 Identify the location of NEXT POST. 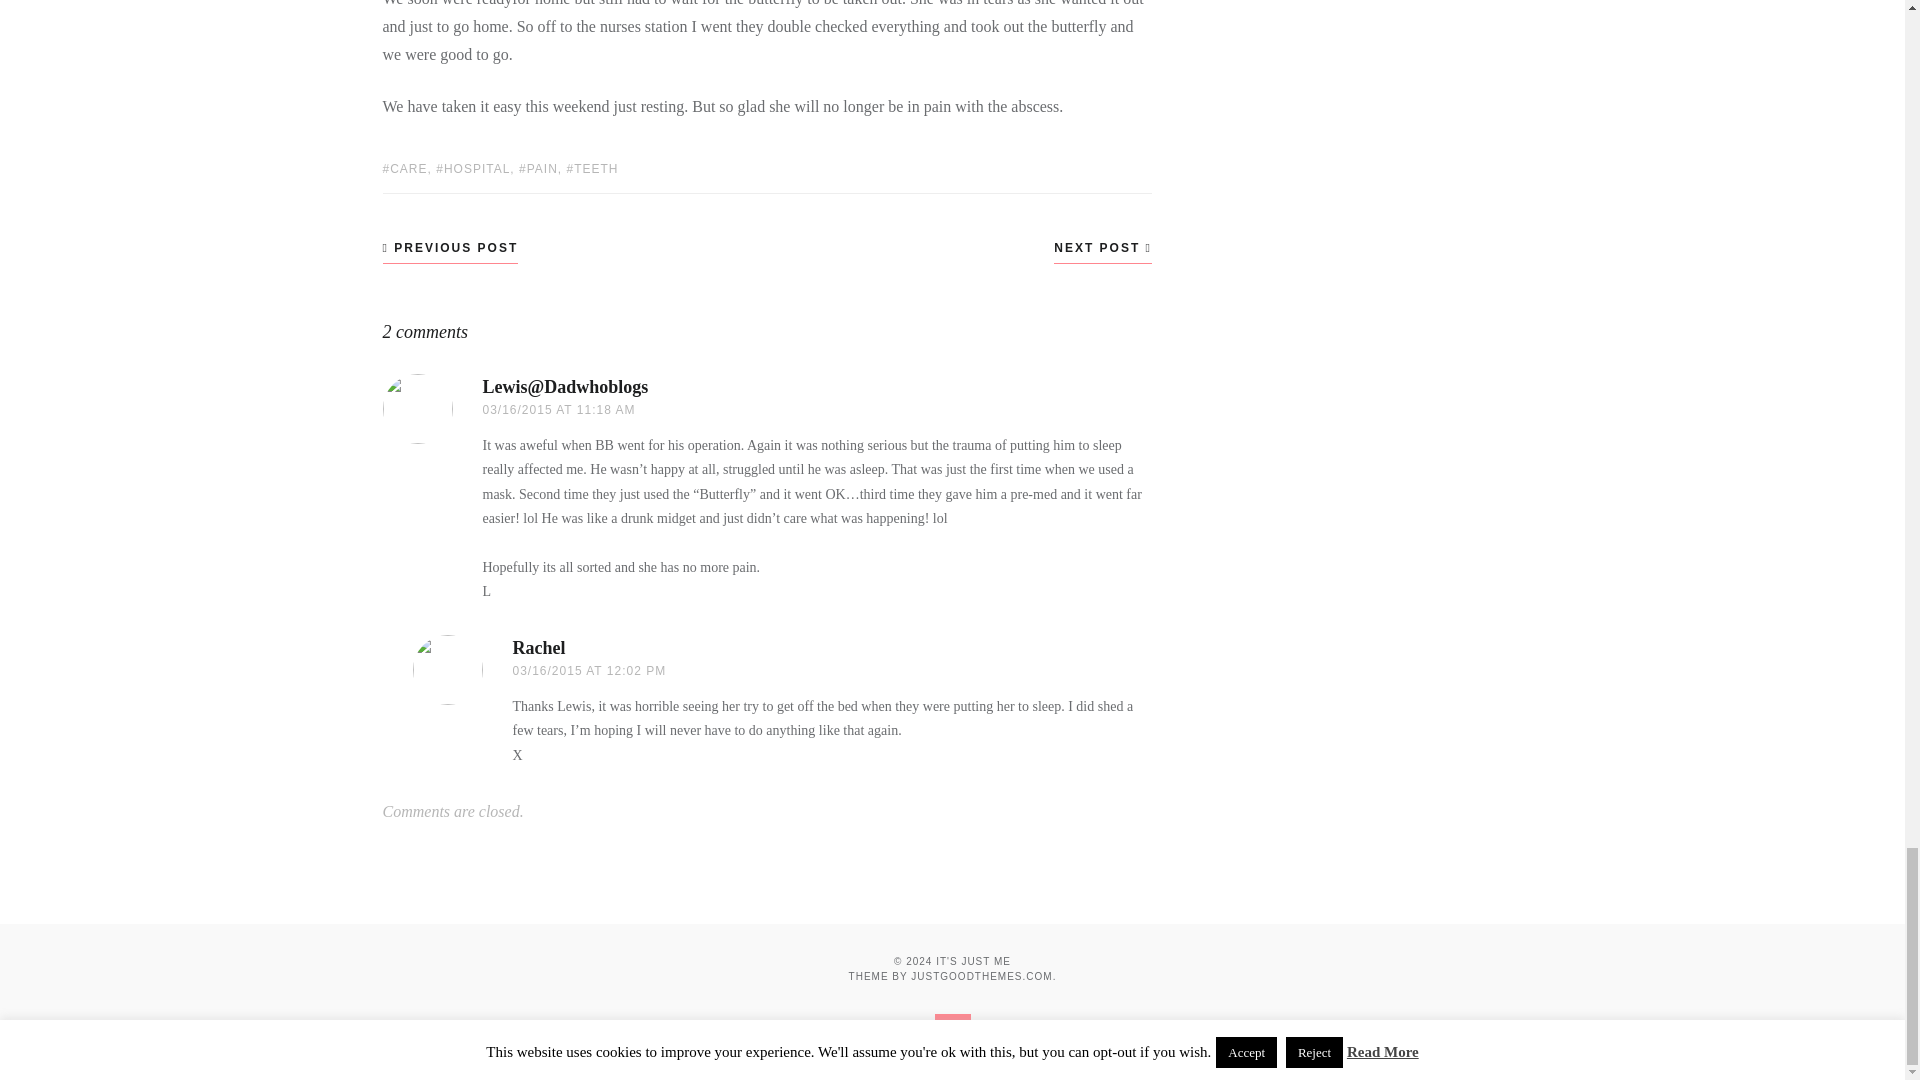
(1103, 248).